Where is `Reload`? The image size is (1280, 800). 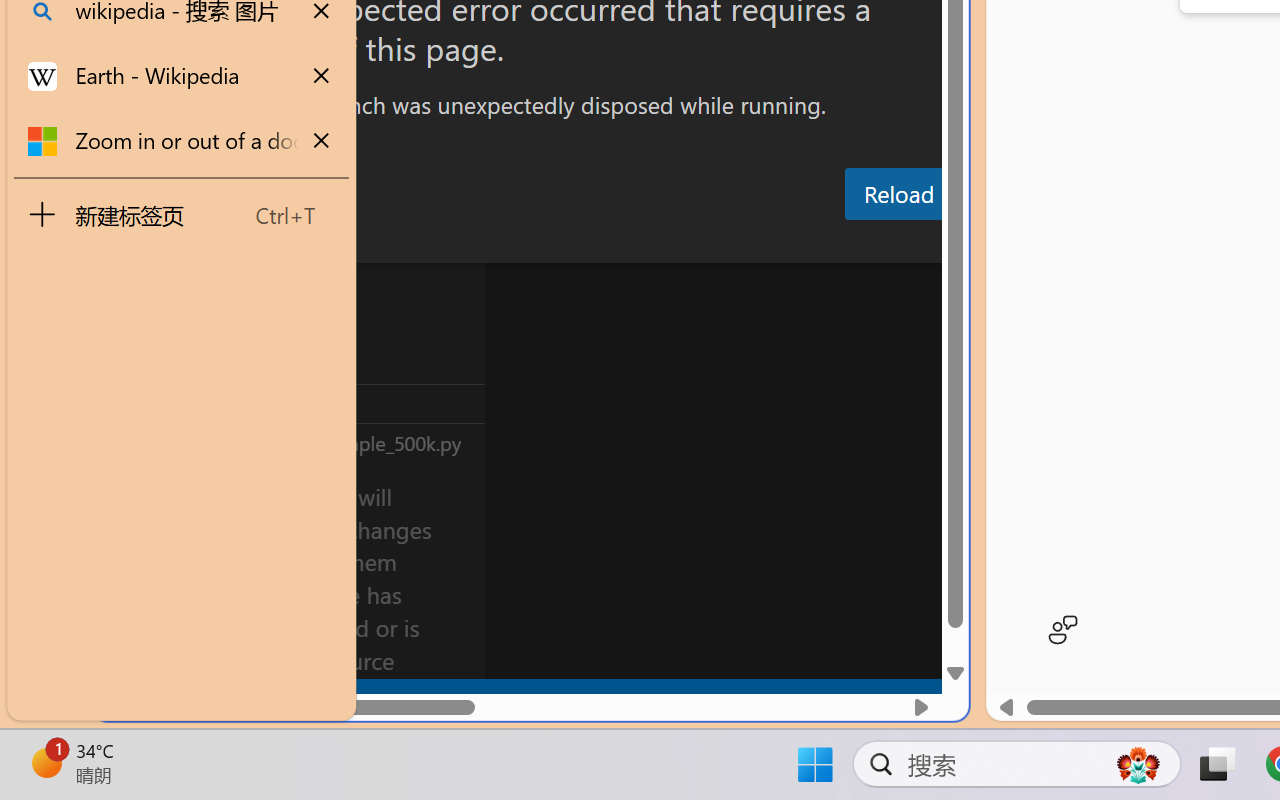
Reload is located at coordinates (898, 194).